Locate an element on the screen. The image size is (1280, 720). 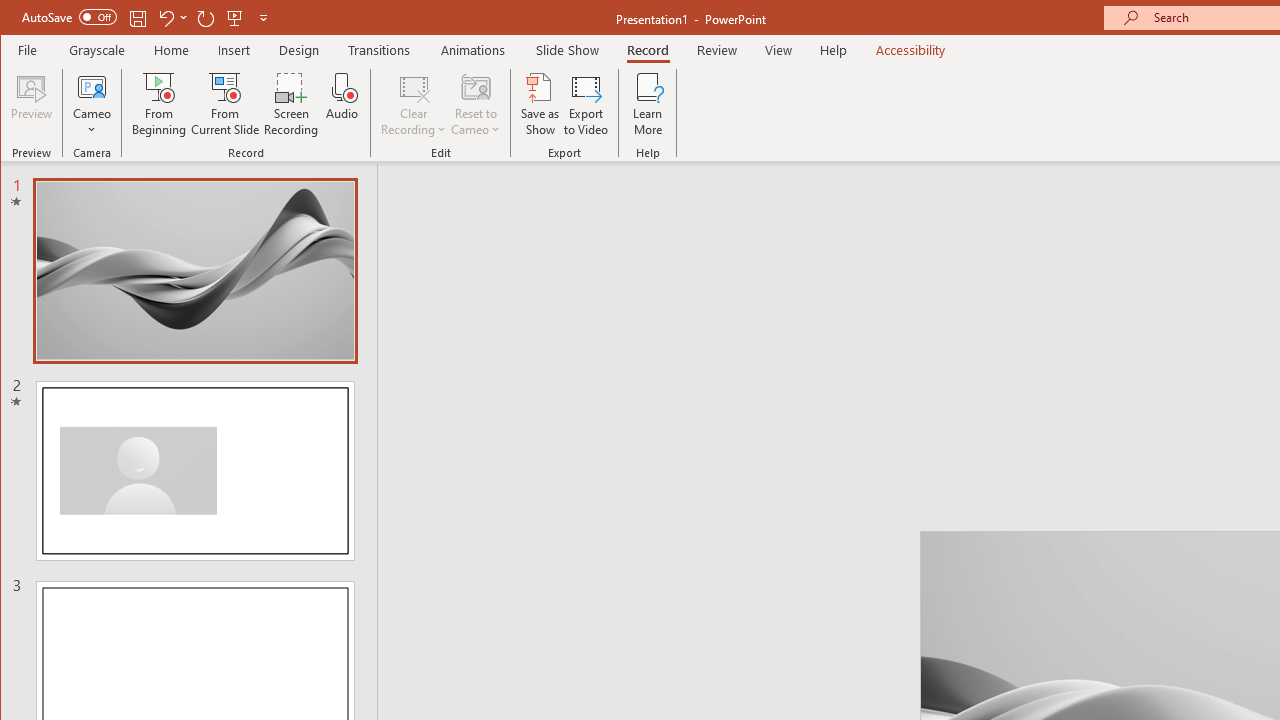
Grayscale is located at coordinates (98, 50).